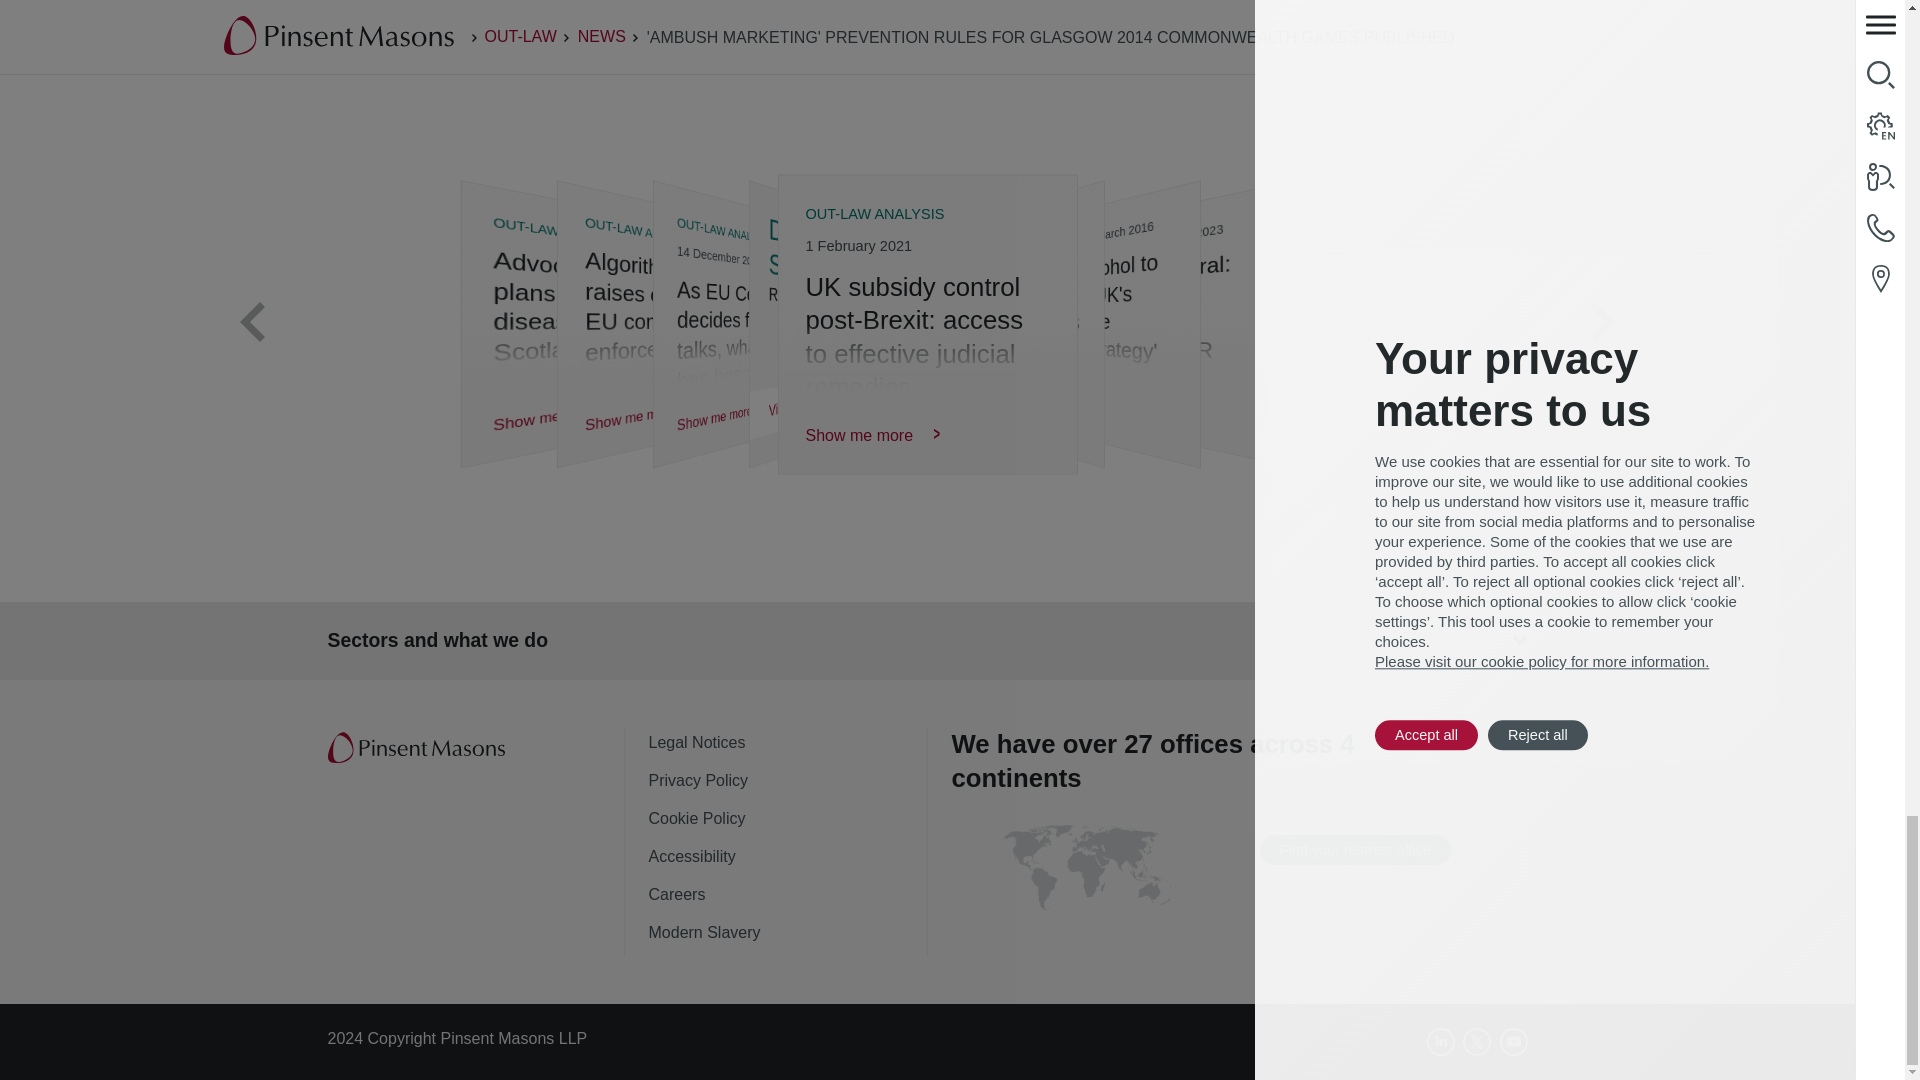 The width and height of the screenshot is (1920, 1080). Describe the element at coordinates (1440, 1042) in the screenshot. I see `Pinsent Masons LinkedIn` at that location.